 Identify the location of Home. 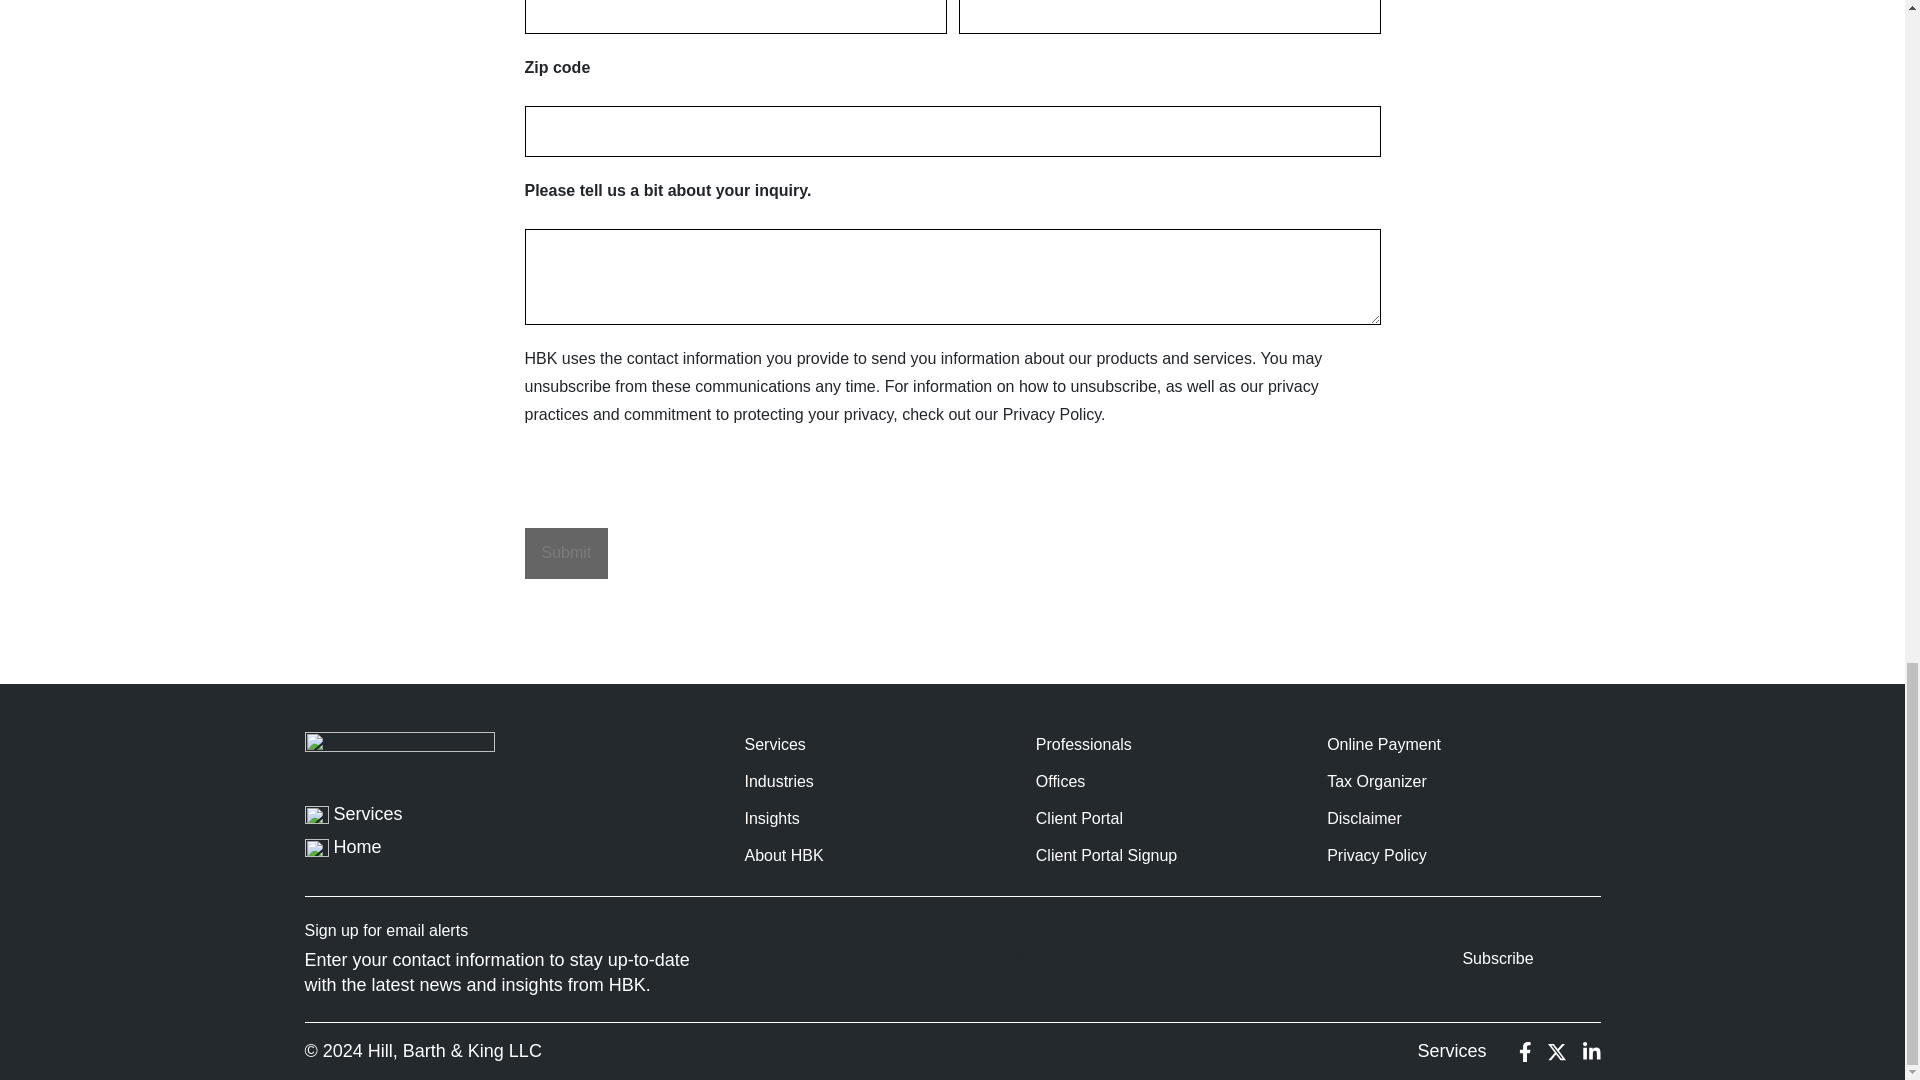
(352, 846).